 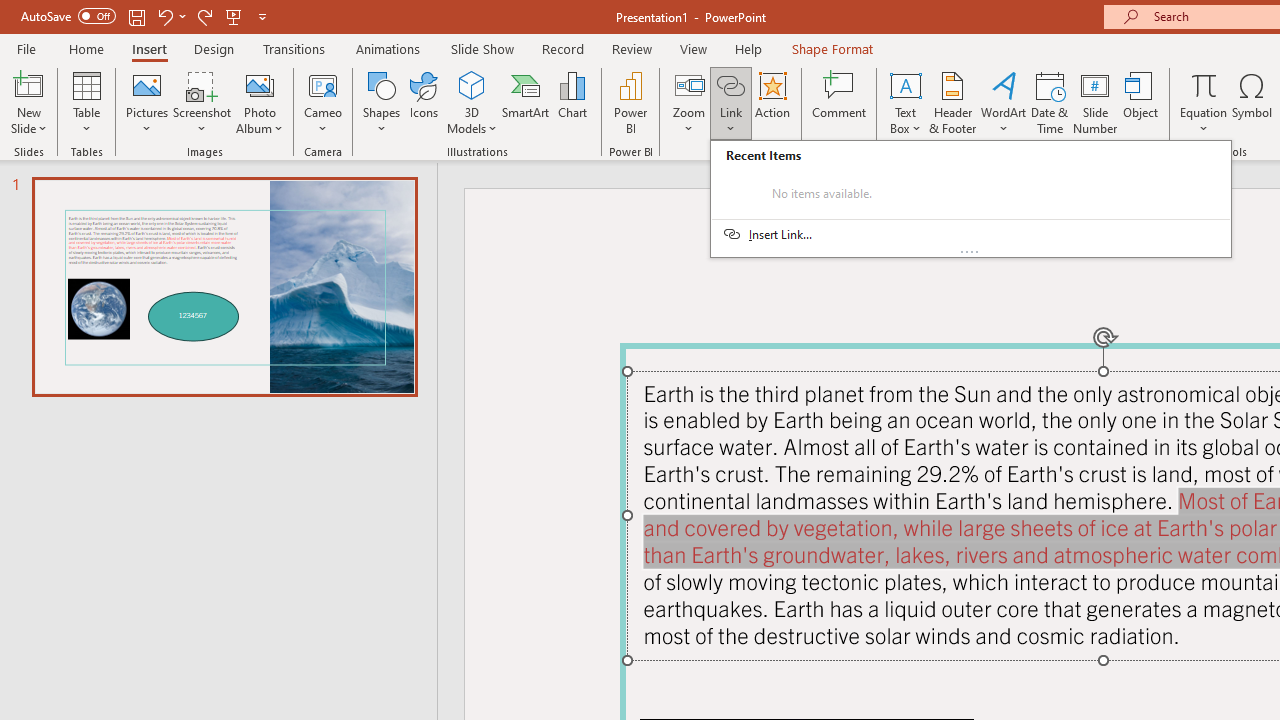 What do you see at coordinates (1141, 102) in the screenshot?
I see `Object...` at bounding box center [1141, 102].